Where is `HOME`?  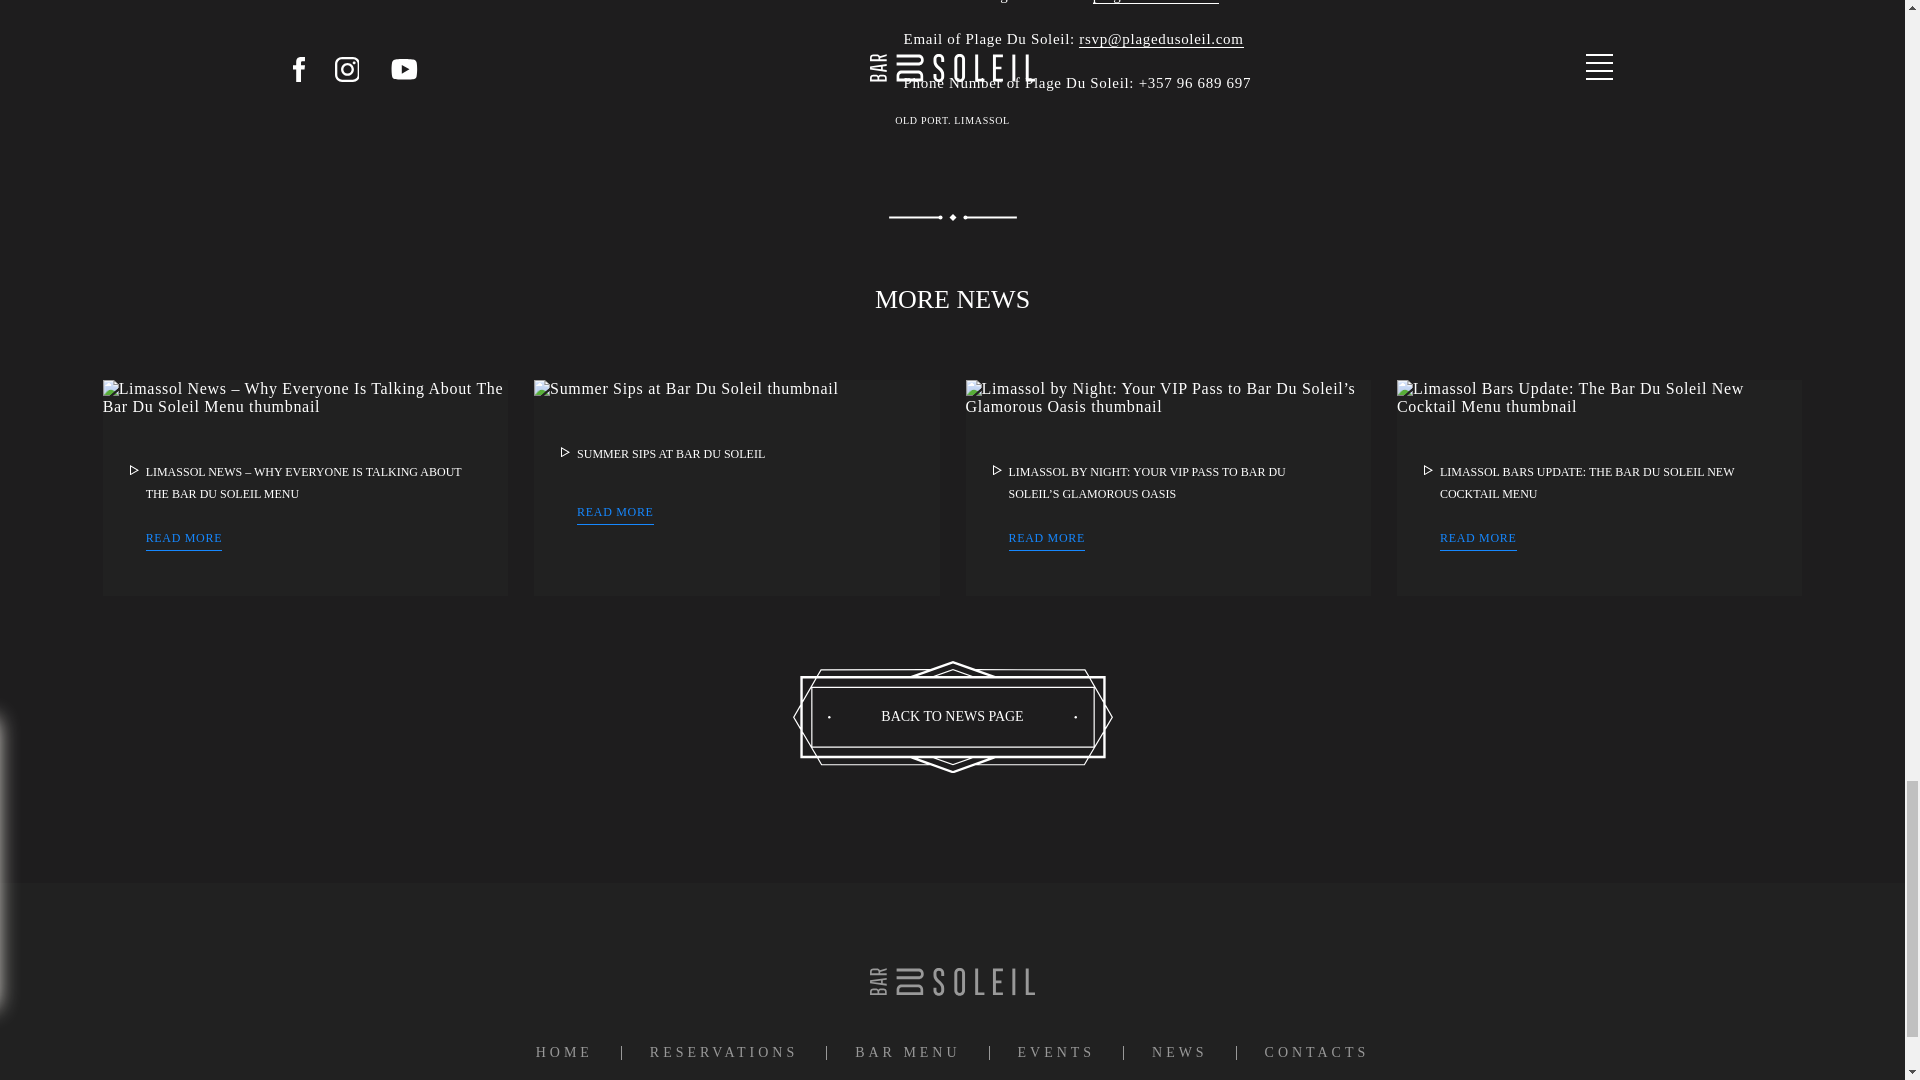 HOME is located at coordinates (564, 1052).